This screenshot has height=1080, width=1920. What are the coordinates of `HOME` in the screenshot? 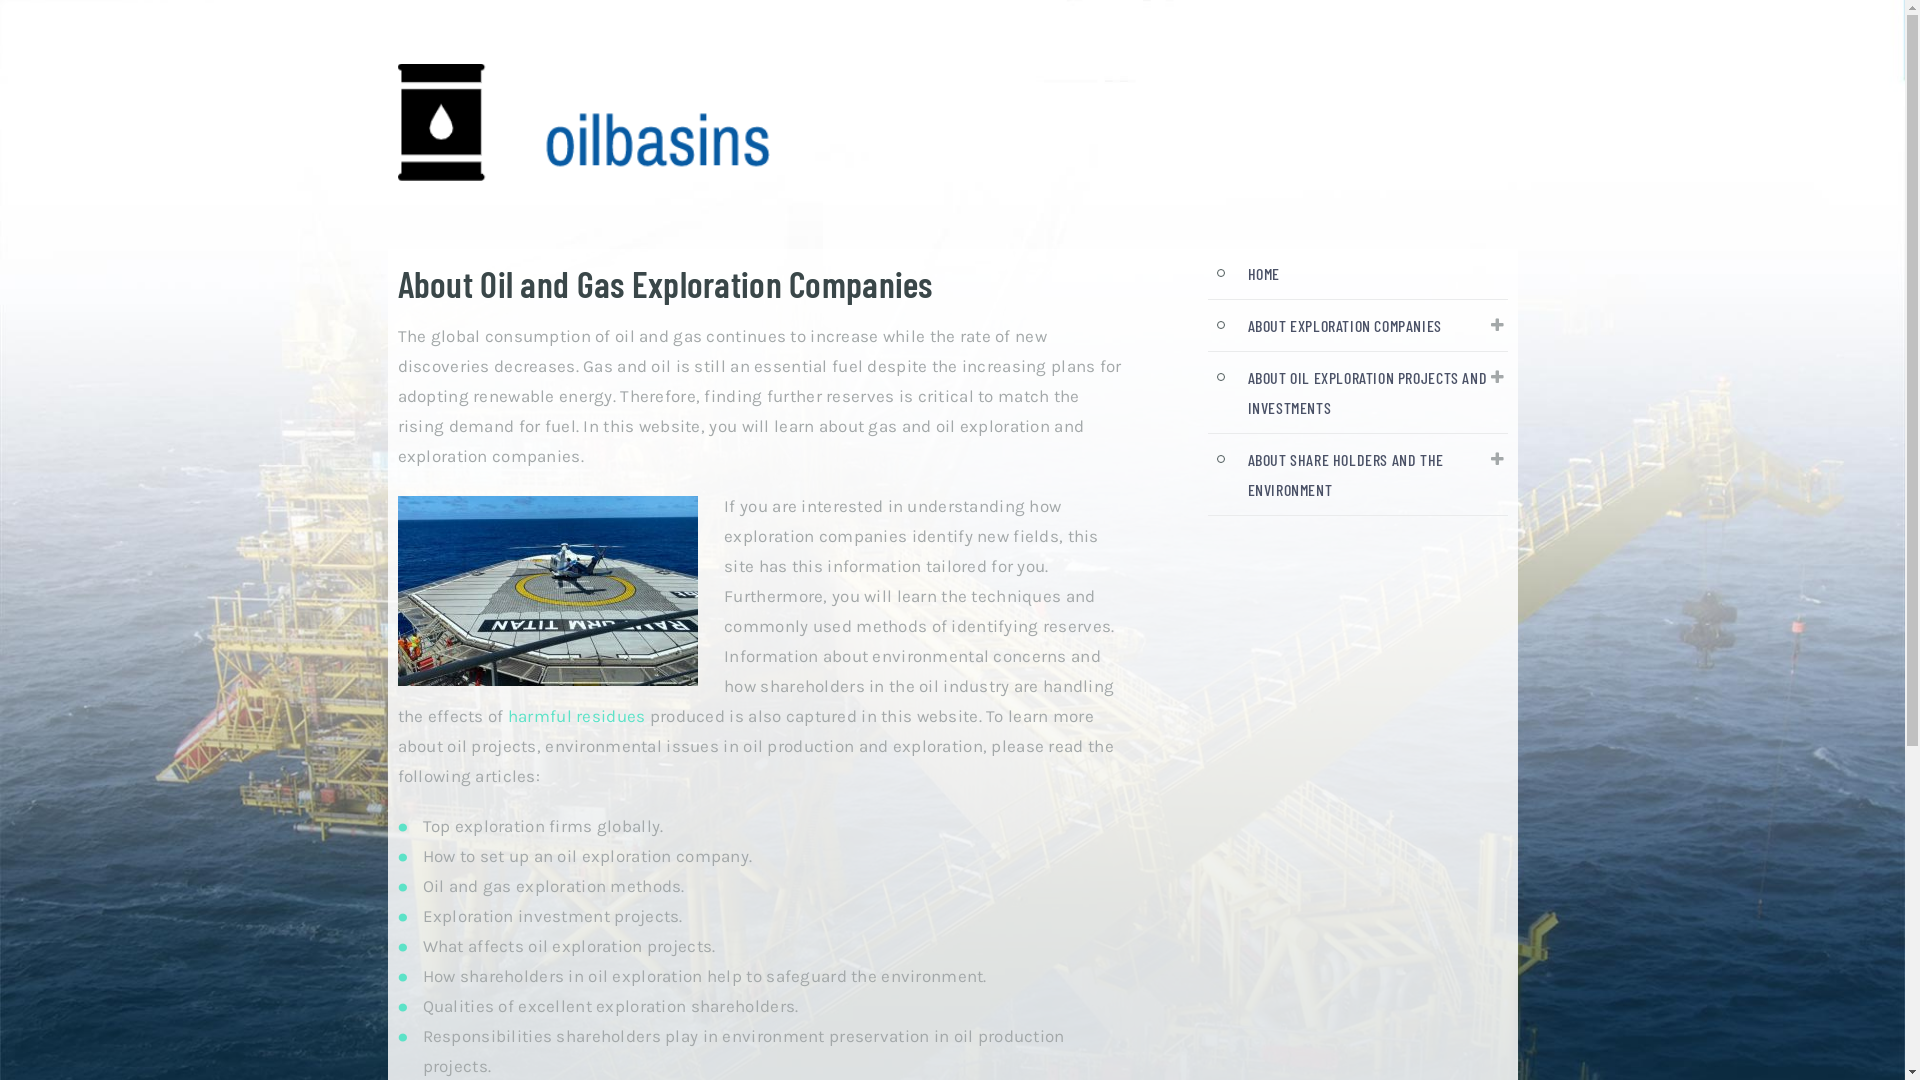 It's located at (1264, 274).